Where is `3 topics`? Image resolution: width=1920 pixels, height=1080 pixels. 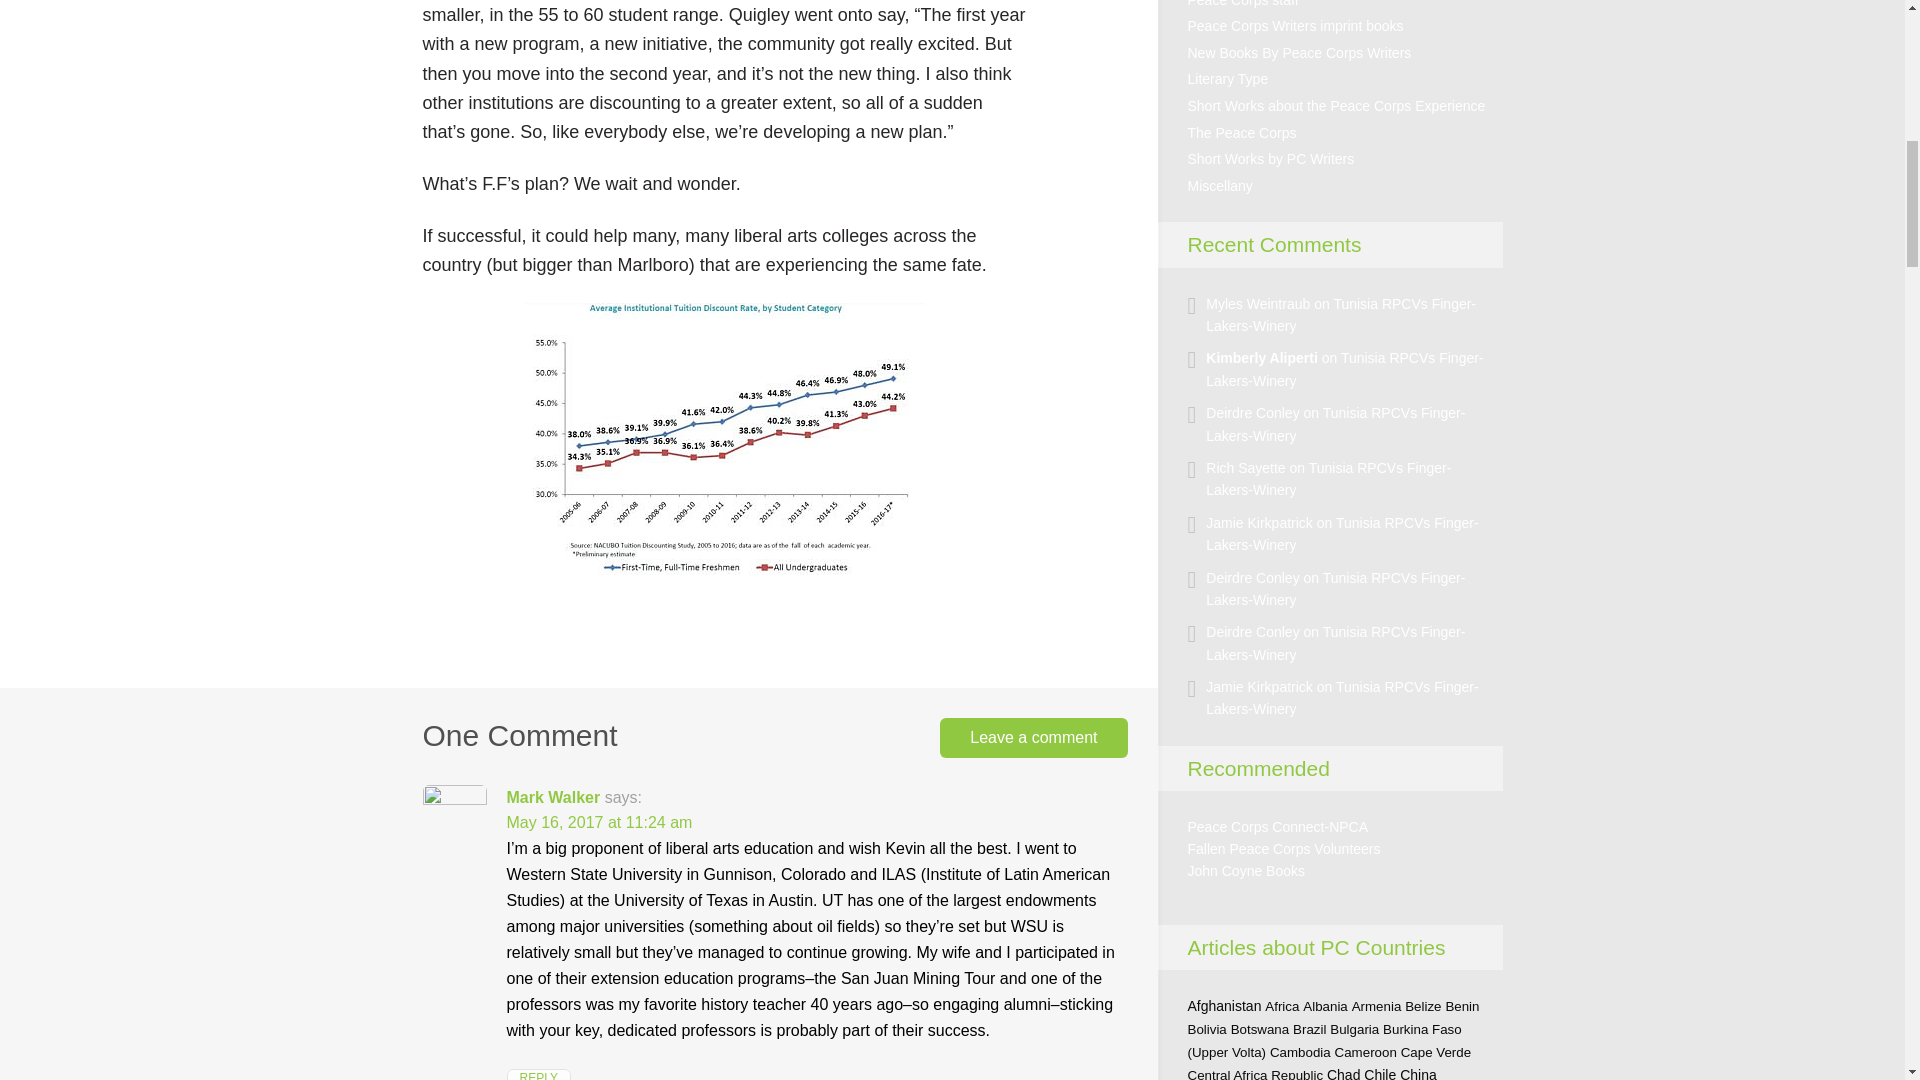 3 topics is located at coordinates (1462, 1006).